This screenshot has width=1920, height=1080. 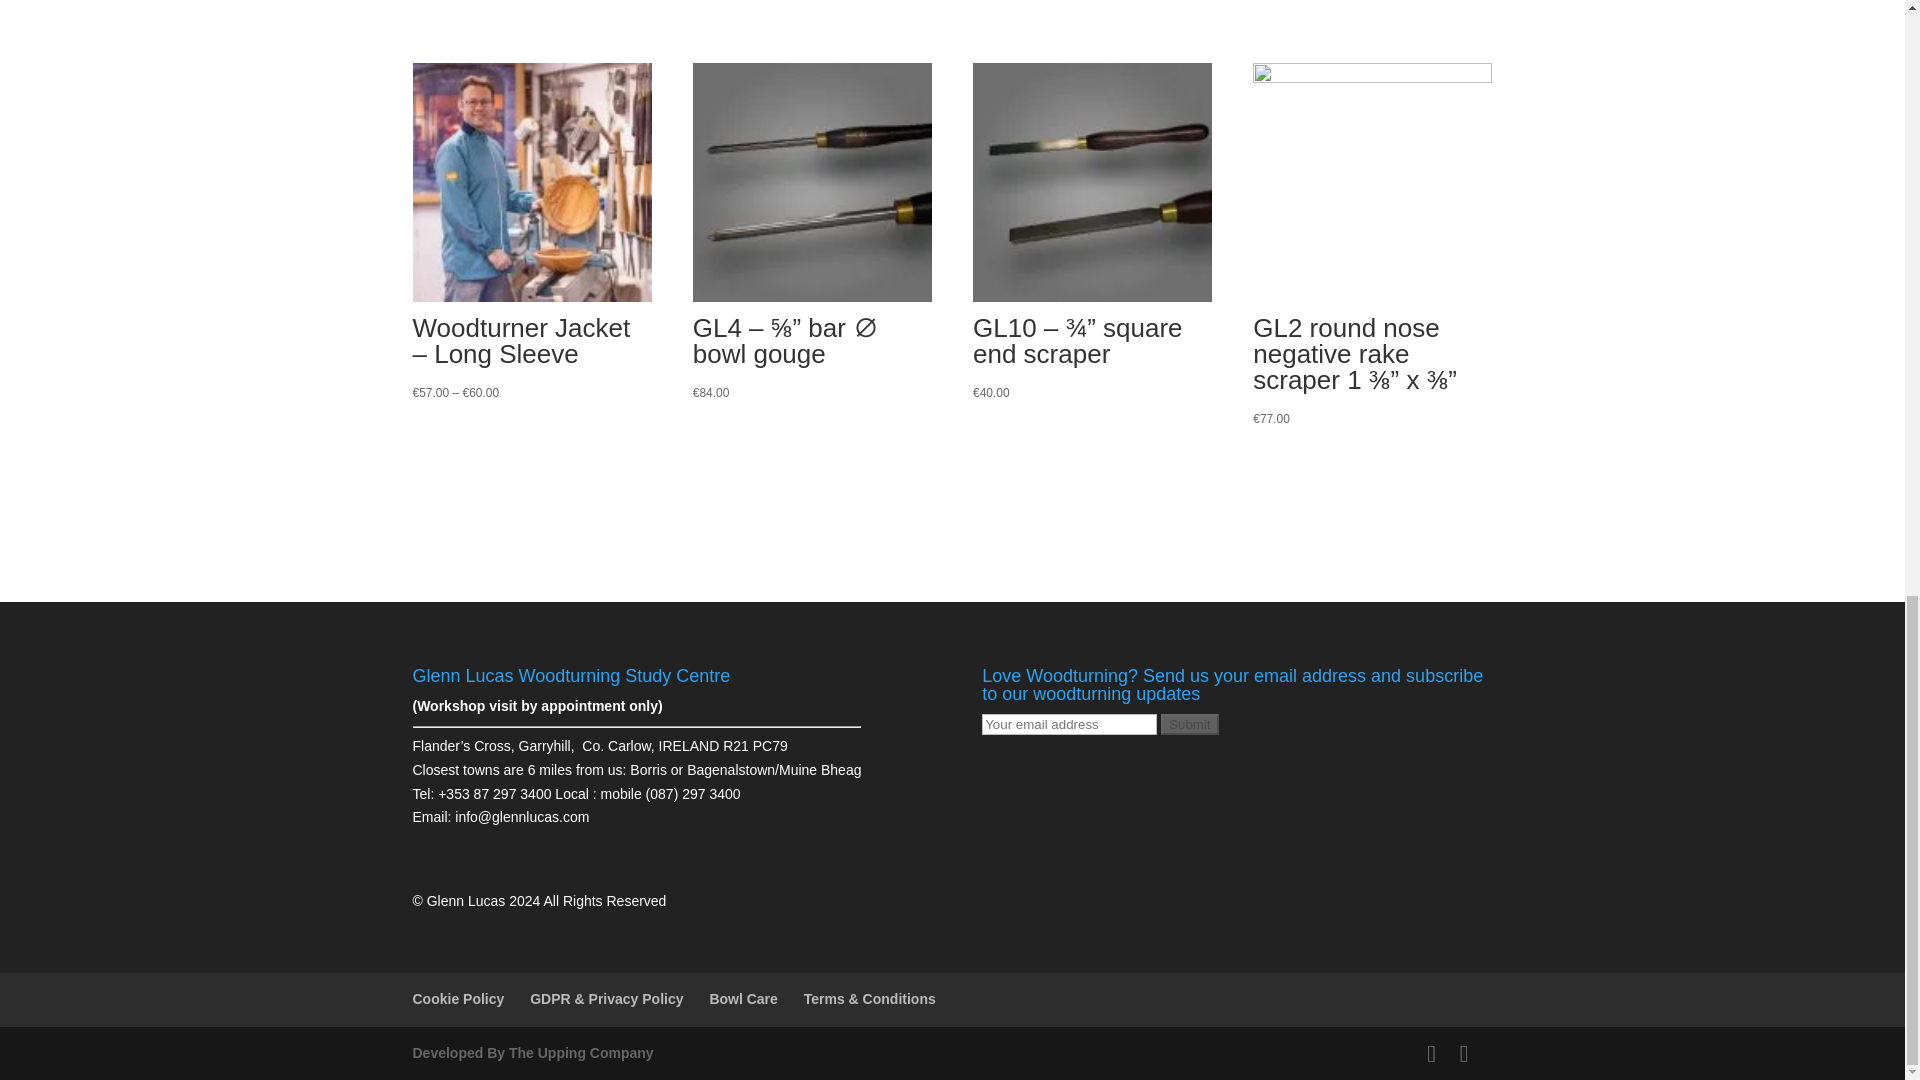 What do you see at coordinates (1189, 724) in the screenshot?
I see `Submit` at bounding box center [1189, 724].